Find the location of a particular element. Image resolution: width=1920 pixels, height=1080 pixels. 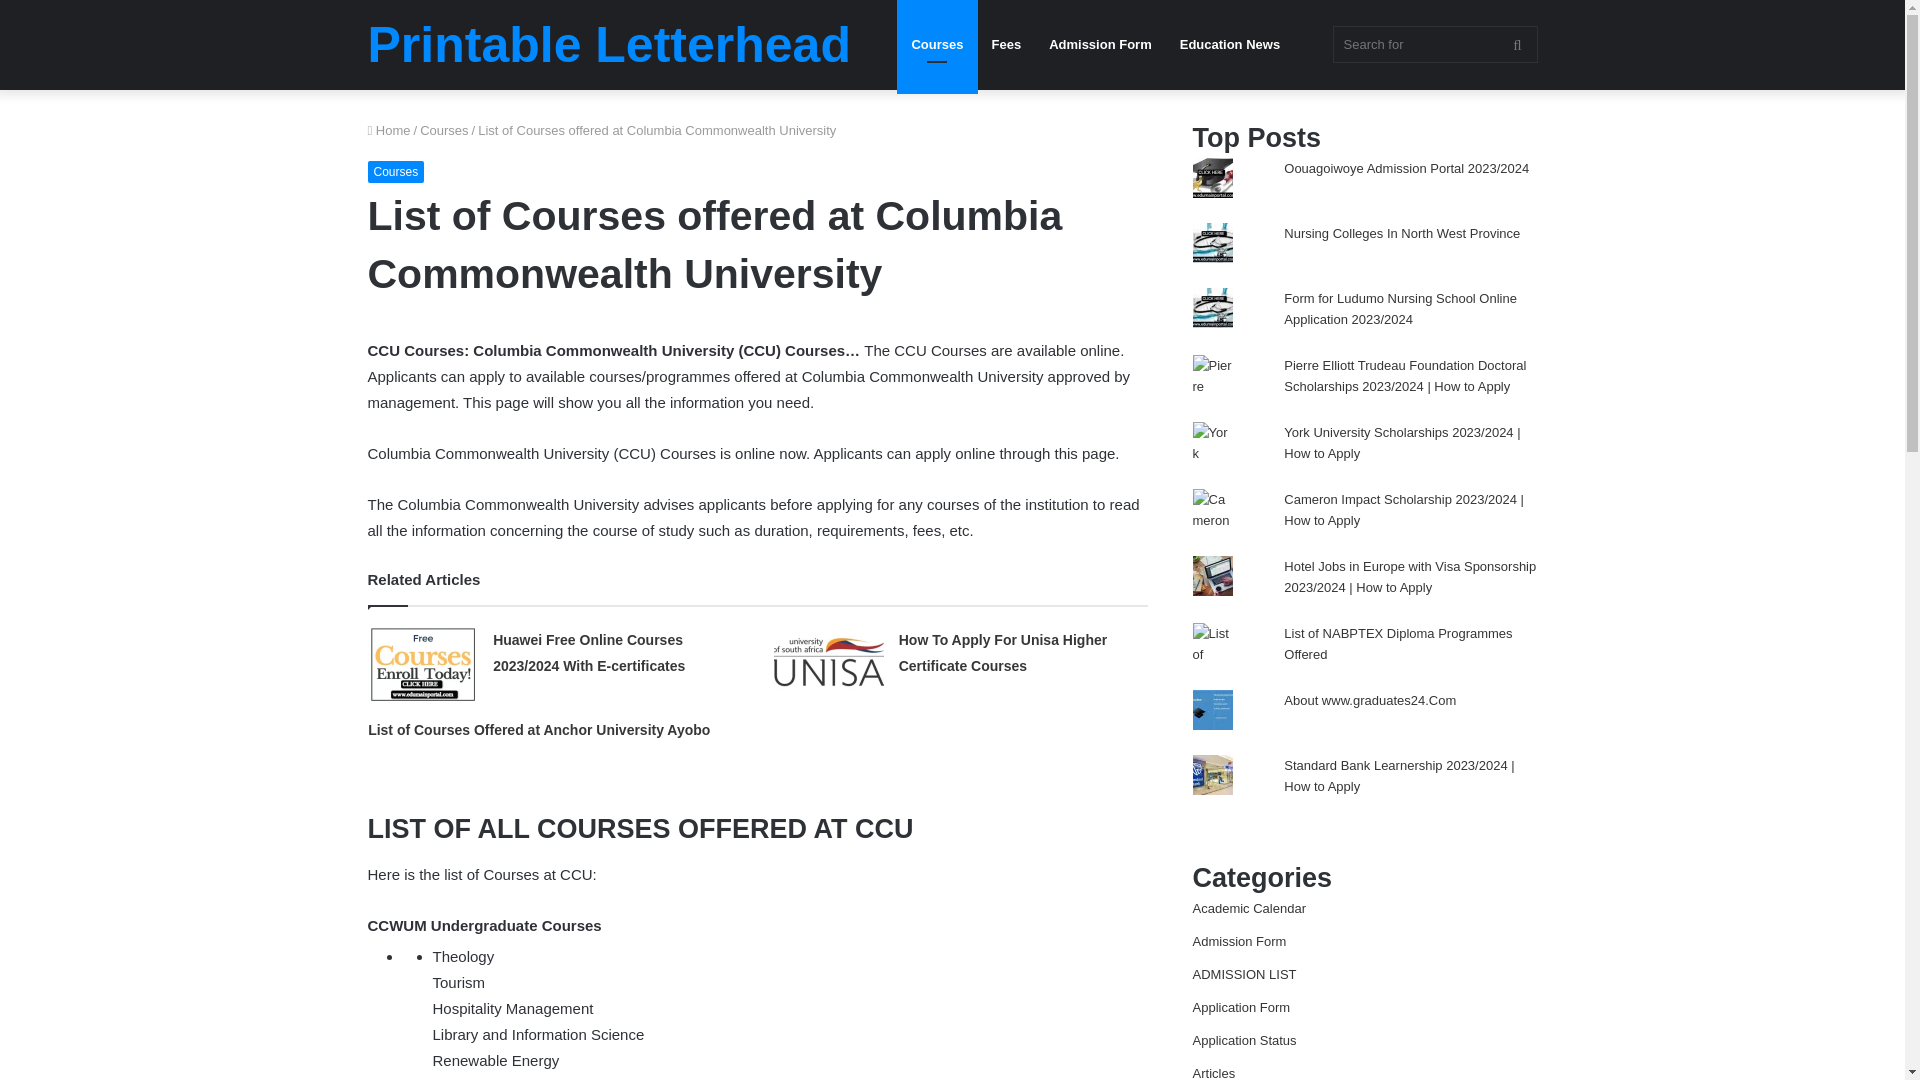

Courses is located at coordinates (396, 171).